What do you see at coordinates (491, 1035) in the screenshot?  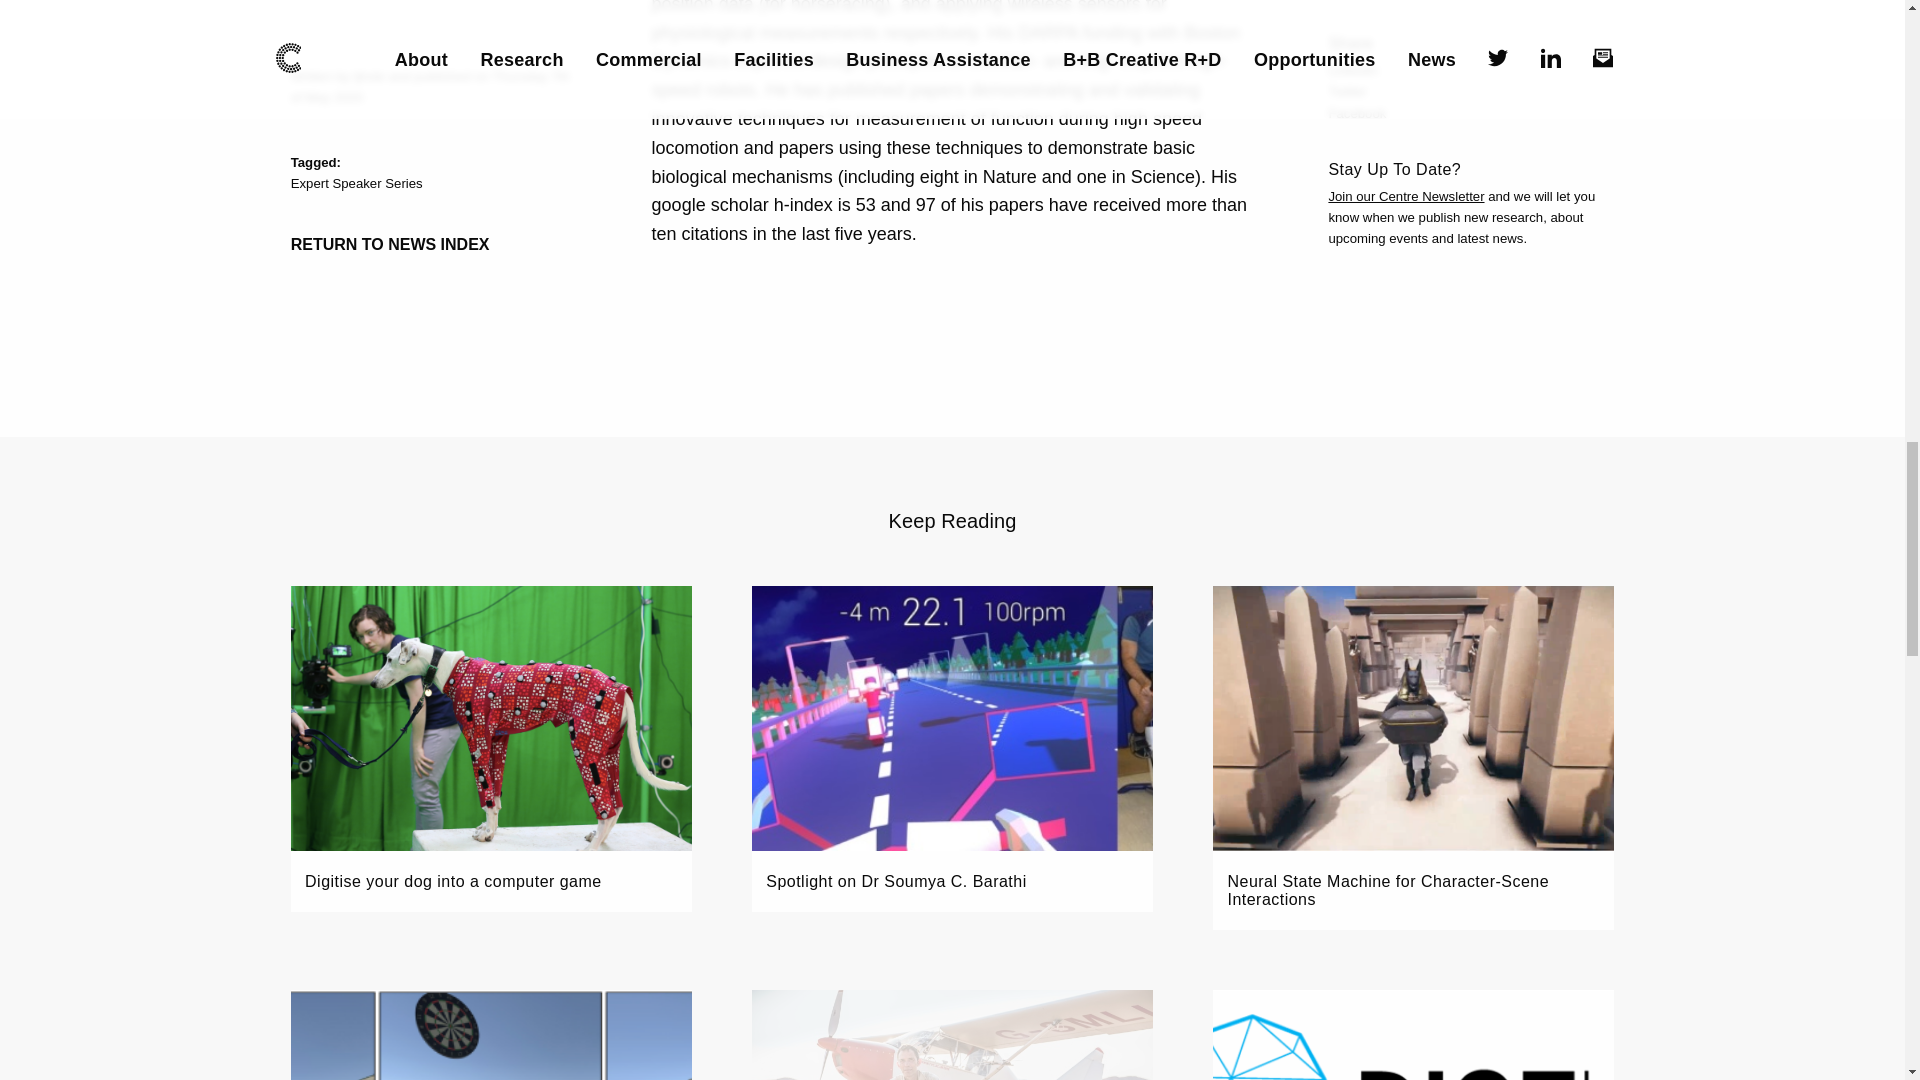 I see `Influence of Perspective on Dynamic Tasks in Virtual Reality` at bounding box center [491, 1035].